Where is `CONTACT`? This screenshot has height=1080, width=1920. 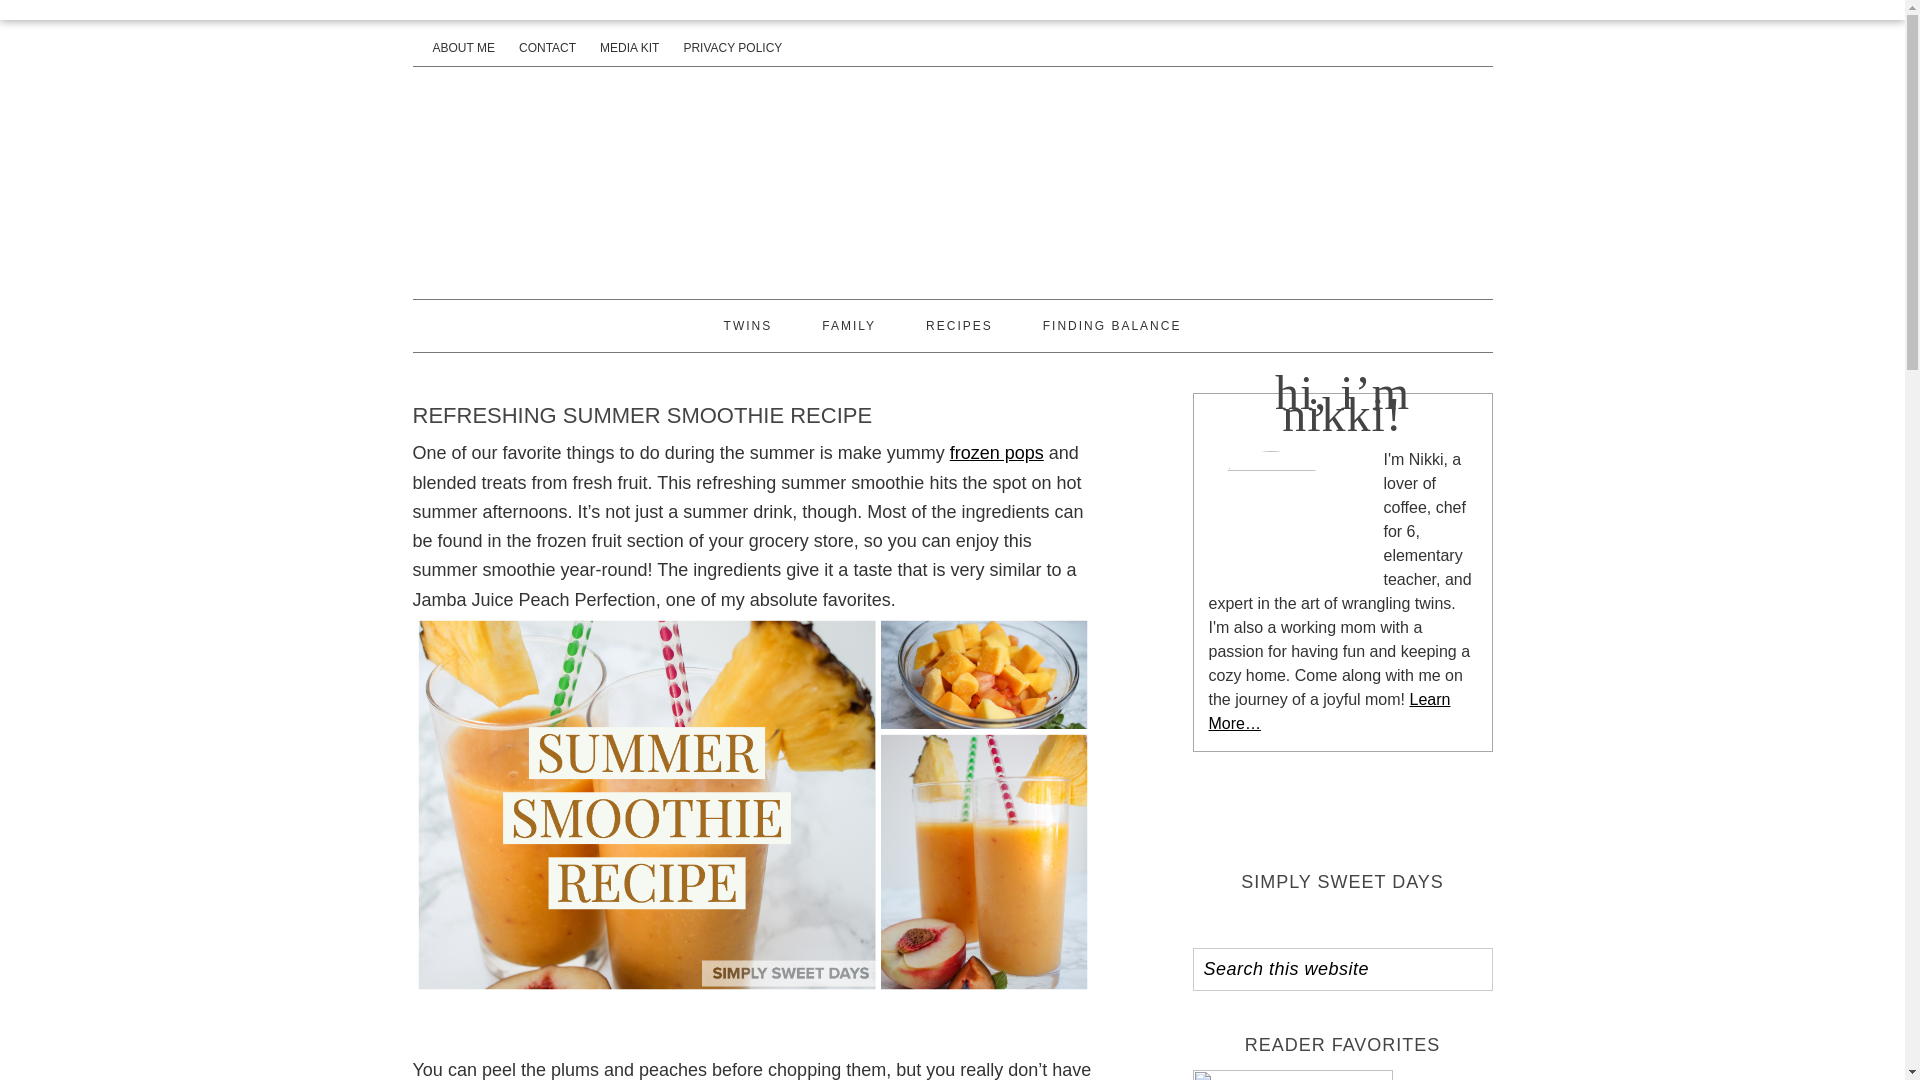
CONTACT is located at coordinates (547, 48).